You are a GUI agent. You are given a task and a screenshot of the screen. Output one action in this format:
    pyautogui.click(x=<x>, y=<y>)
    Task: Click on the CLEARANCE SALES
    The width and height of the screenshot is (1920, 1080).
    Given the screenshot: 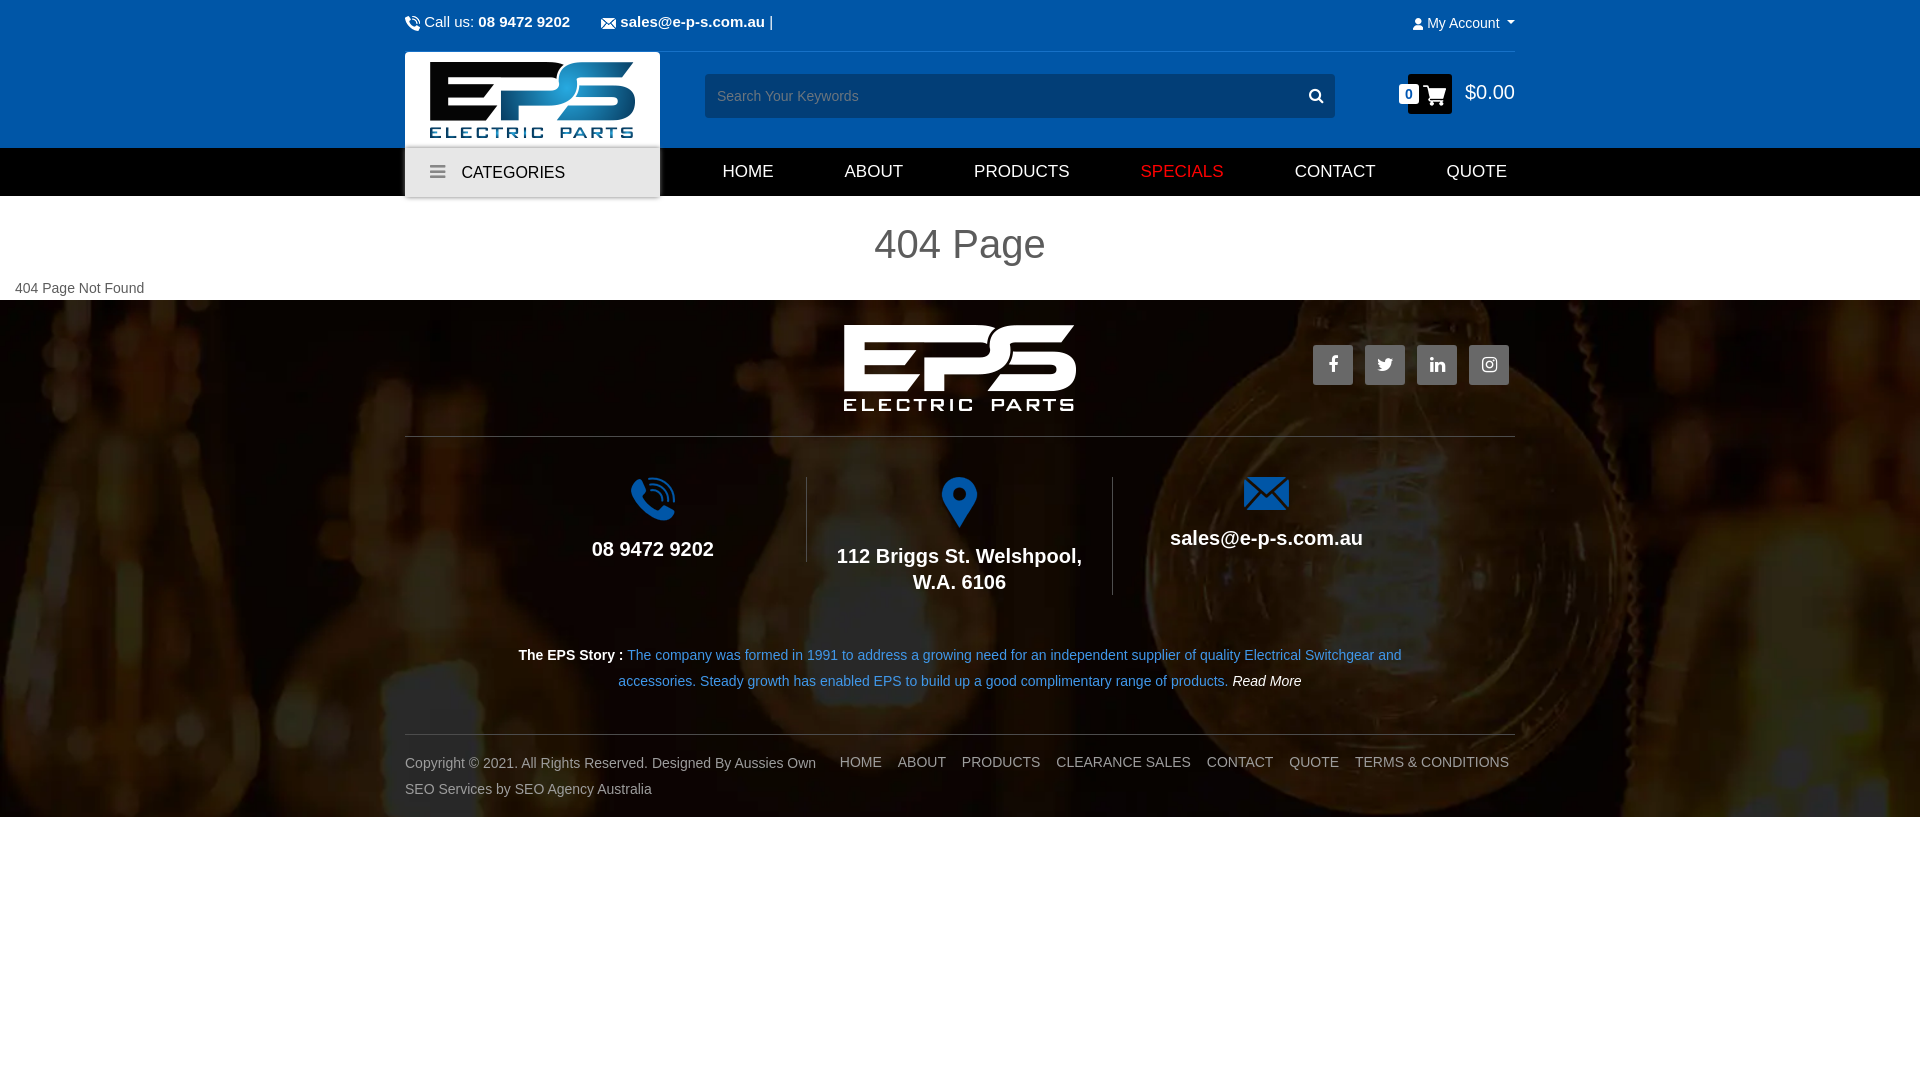 What is the action you would take?
    pyautogui.click(x=1124, y=762)
    